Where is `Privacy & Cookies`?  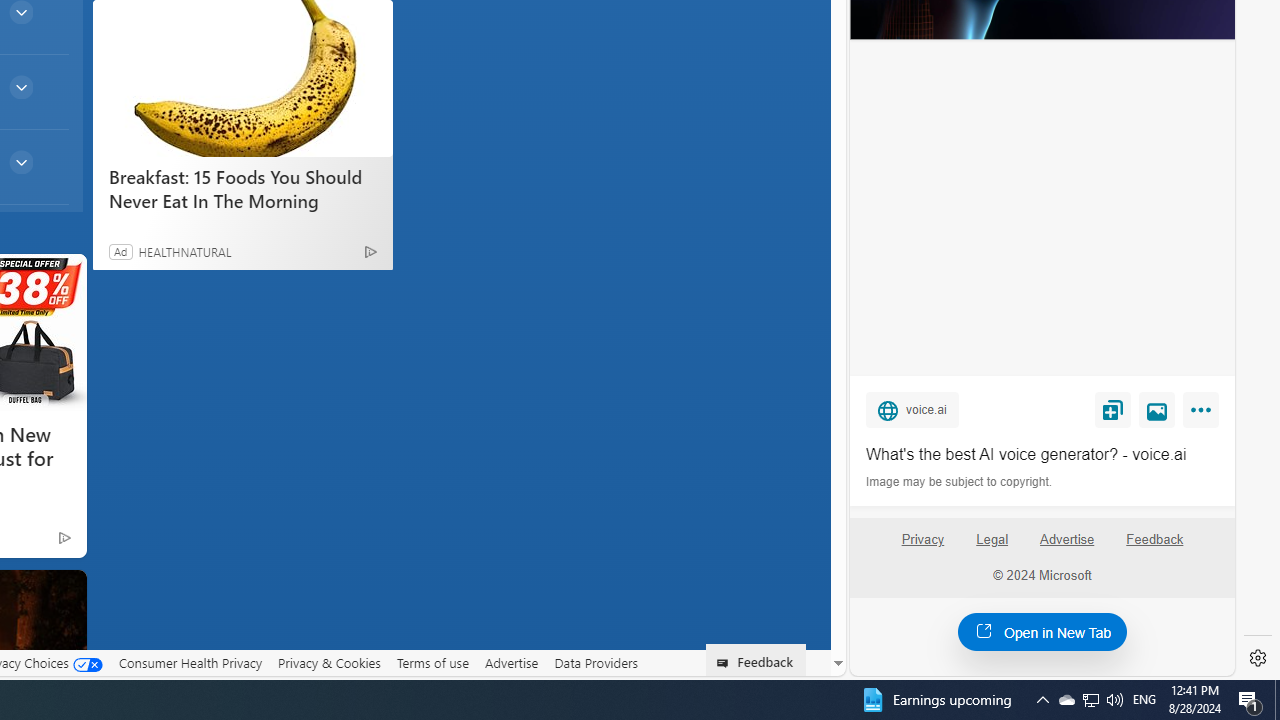 Privacy & Cookies is located at coordinates (329, 662).